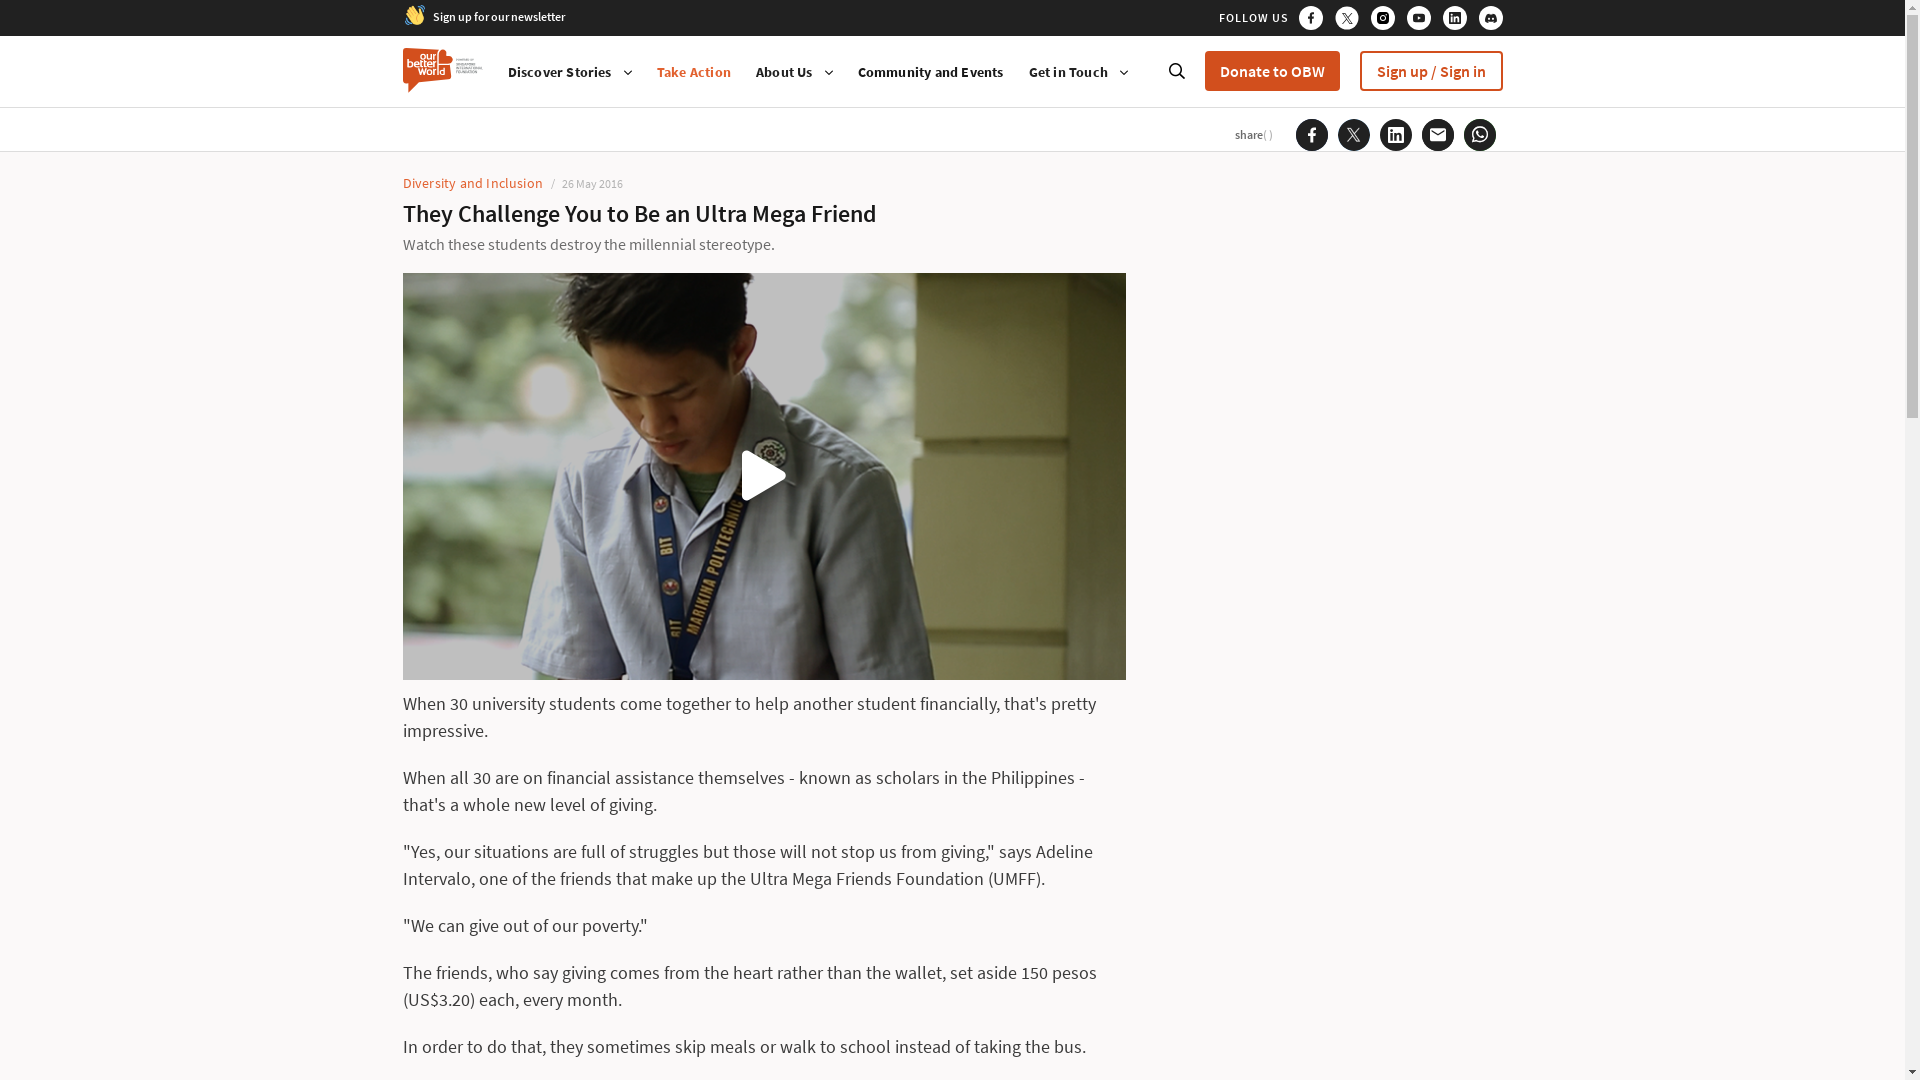 The width and height of the screenshot is (1920, 1080). I want to click on Community and events, so click(931, 72).